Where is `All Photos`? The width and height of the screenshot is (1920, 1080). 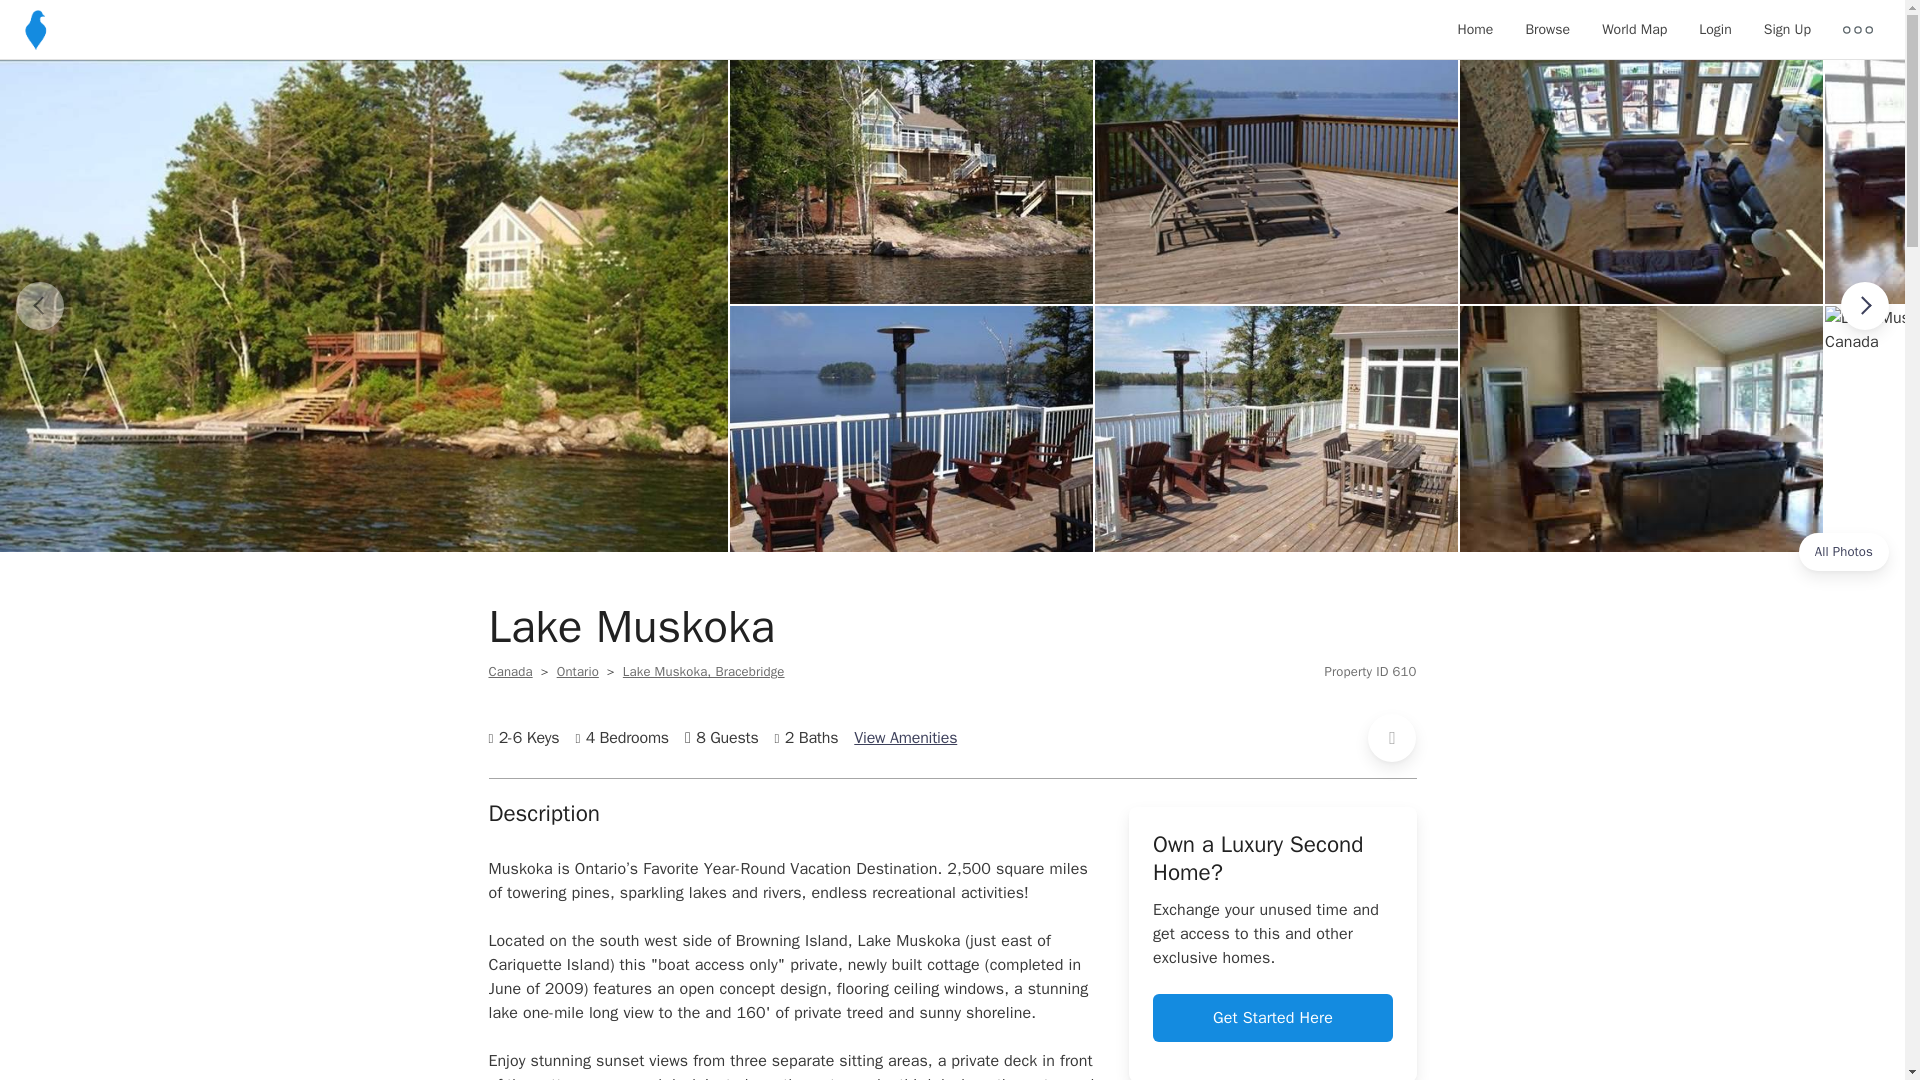
All Photos is located at coordinates (1844, 552).